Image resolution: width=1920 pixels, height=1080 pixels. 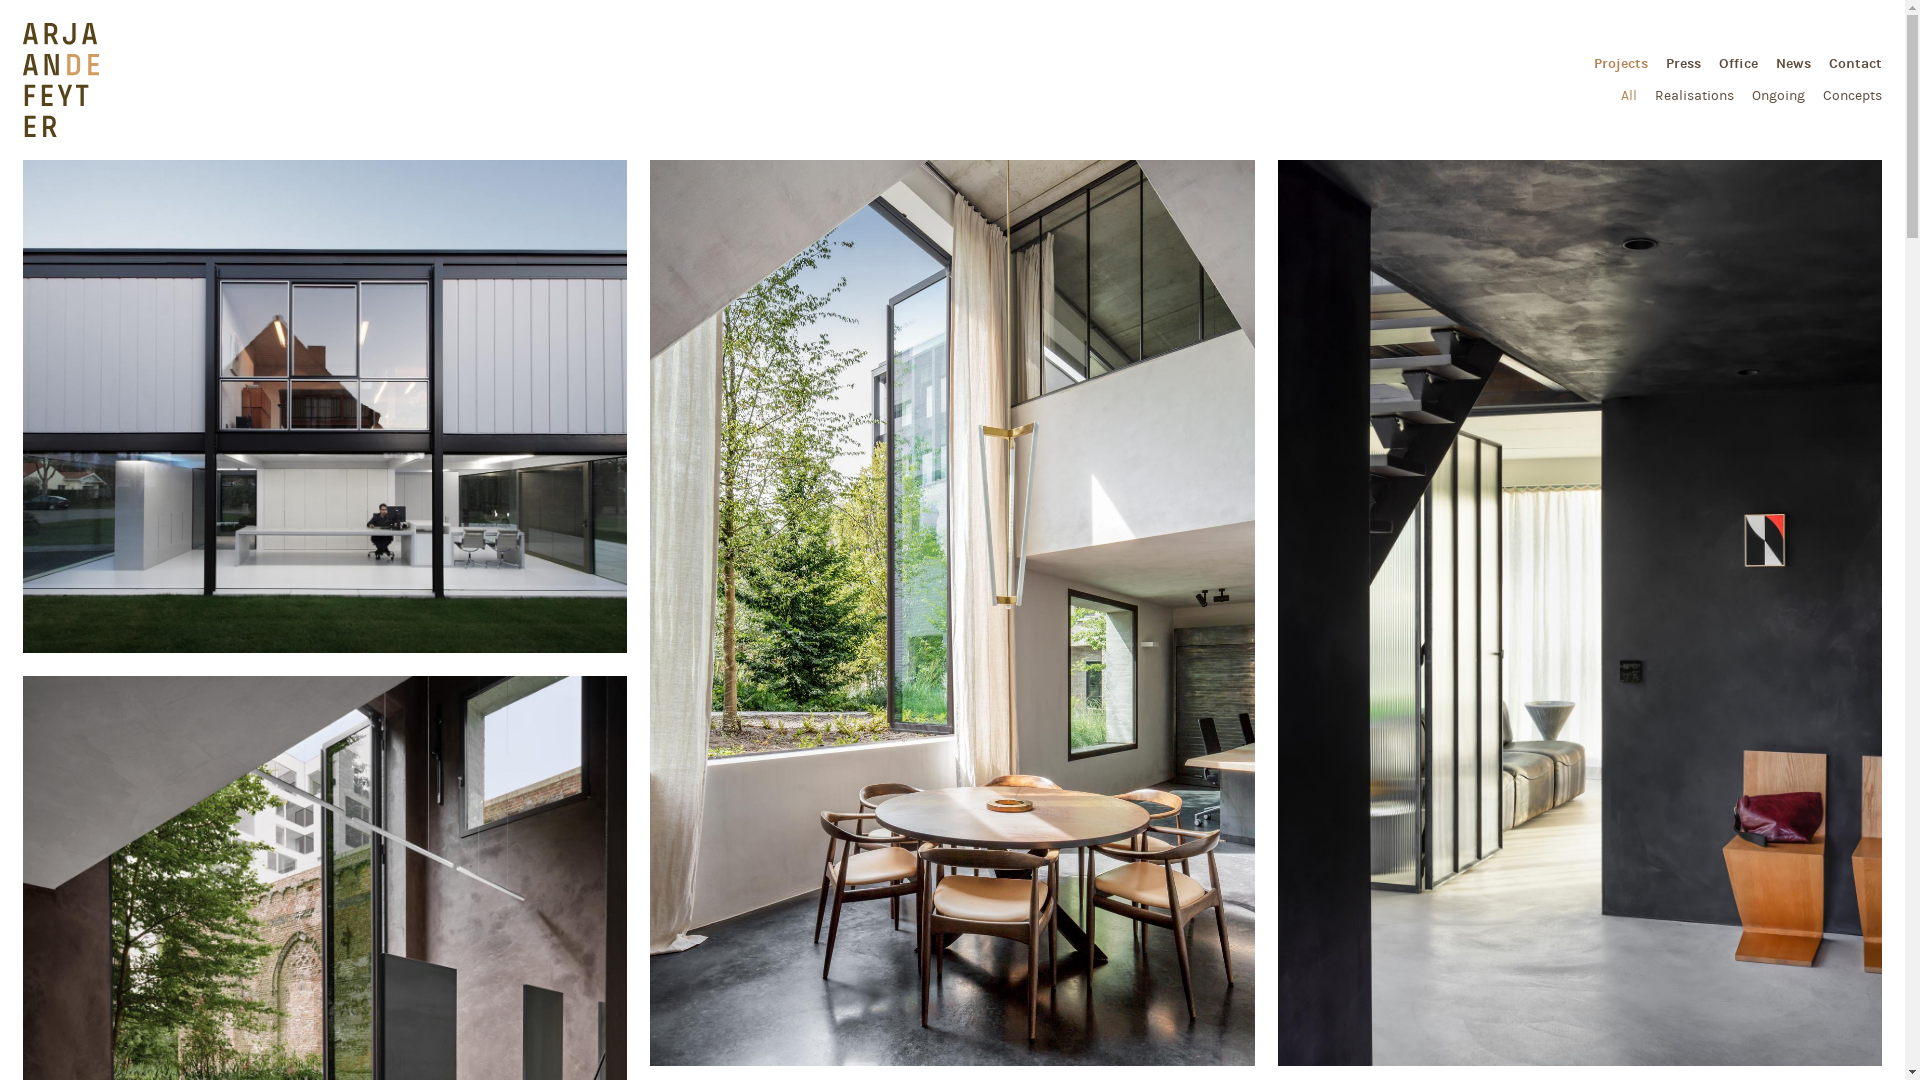 What do you see at coordinates (1778, 96) in the screenshot?
I see `Ongoing` at bounding box center [1778, 96].